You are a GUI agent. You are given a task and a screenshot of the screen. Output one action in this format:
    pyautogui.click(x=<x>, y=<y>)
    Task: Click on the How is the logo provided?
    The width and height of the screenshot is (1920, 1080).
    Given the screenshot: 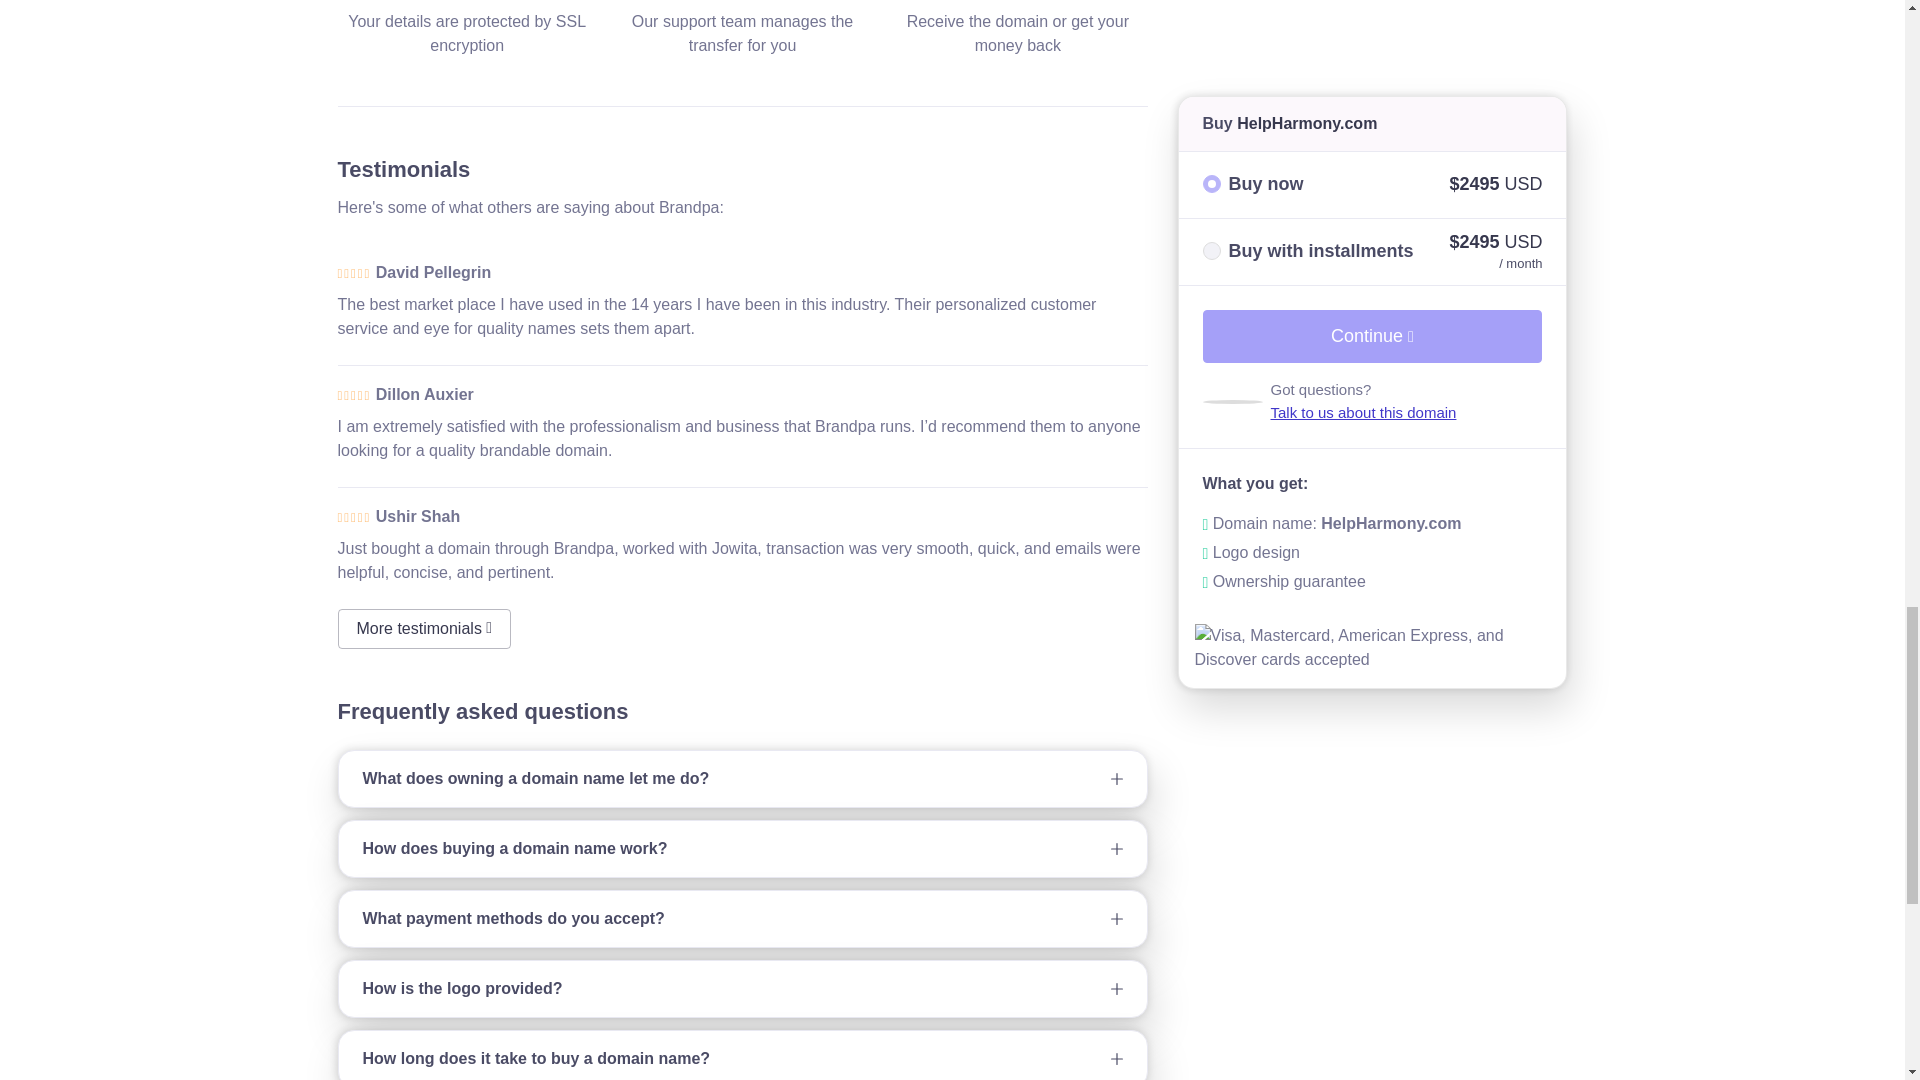 What is the action you would take?
    pyautogui.click(x=742, y=989)
    